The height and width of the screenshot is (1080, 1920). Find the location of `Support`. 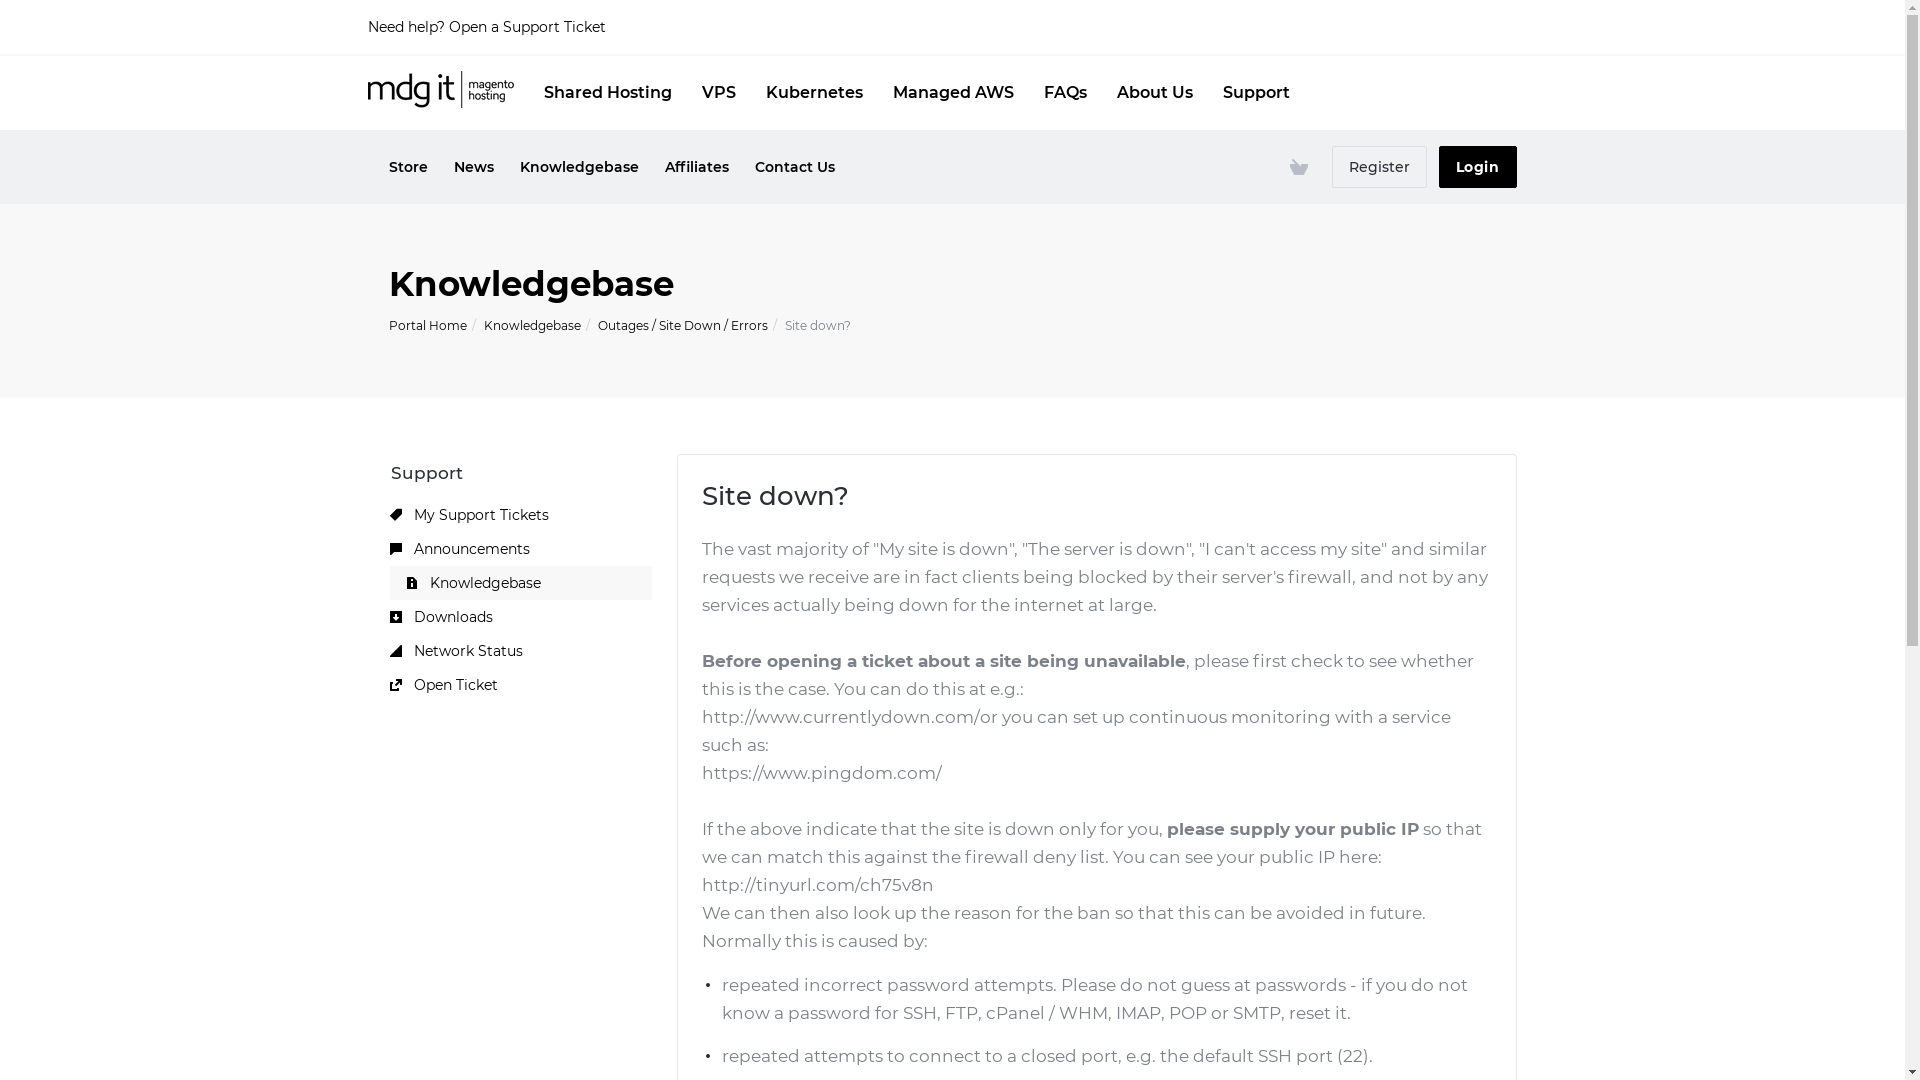

Support is located at coordinates (1256, 93).